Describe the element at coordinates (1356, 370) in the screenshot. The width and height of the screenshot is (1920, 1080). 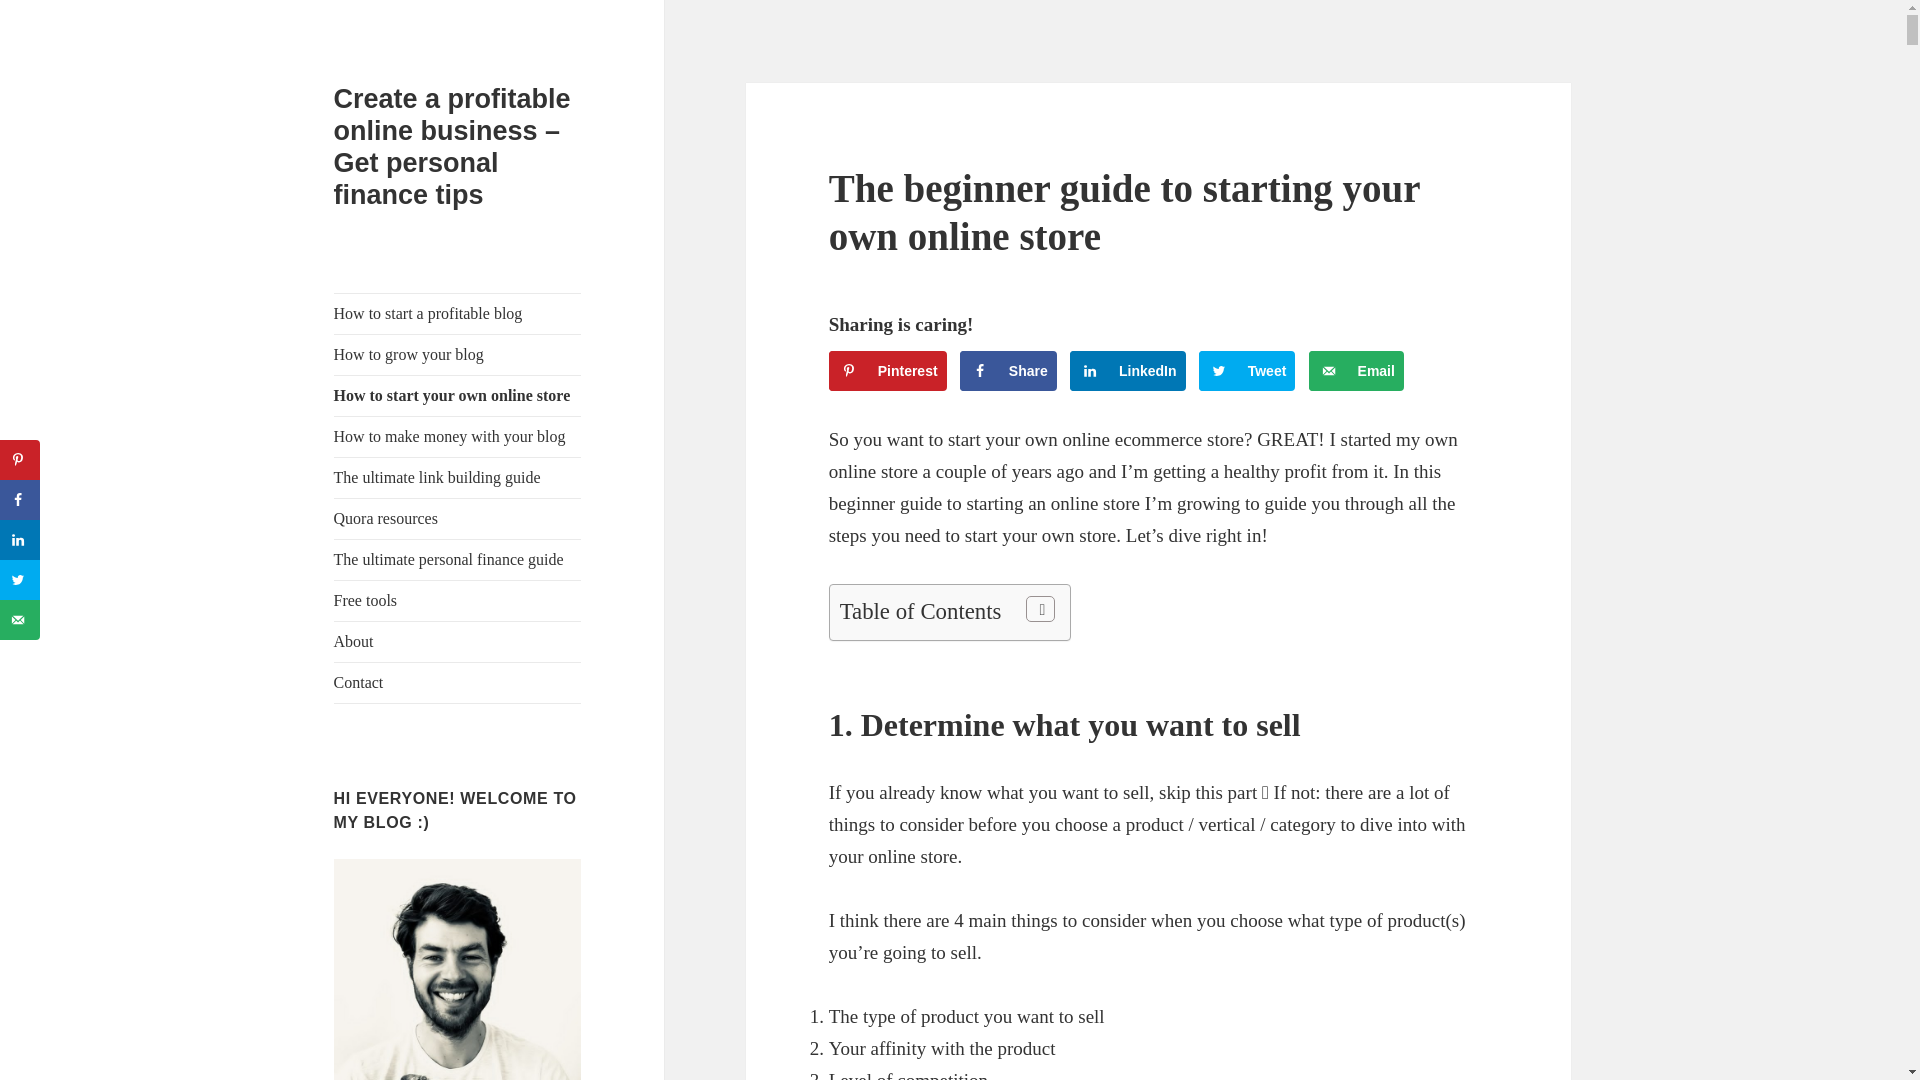
I see `Send over email` at that location.